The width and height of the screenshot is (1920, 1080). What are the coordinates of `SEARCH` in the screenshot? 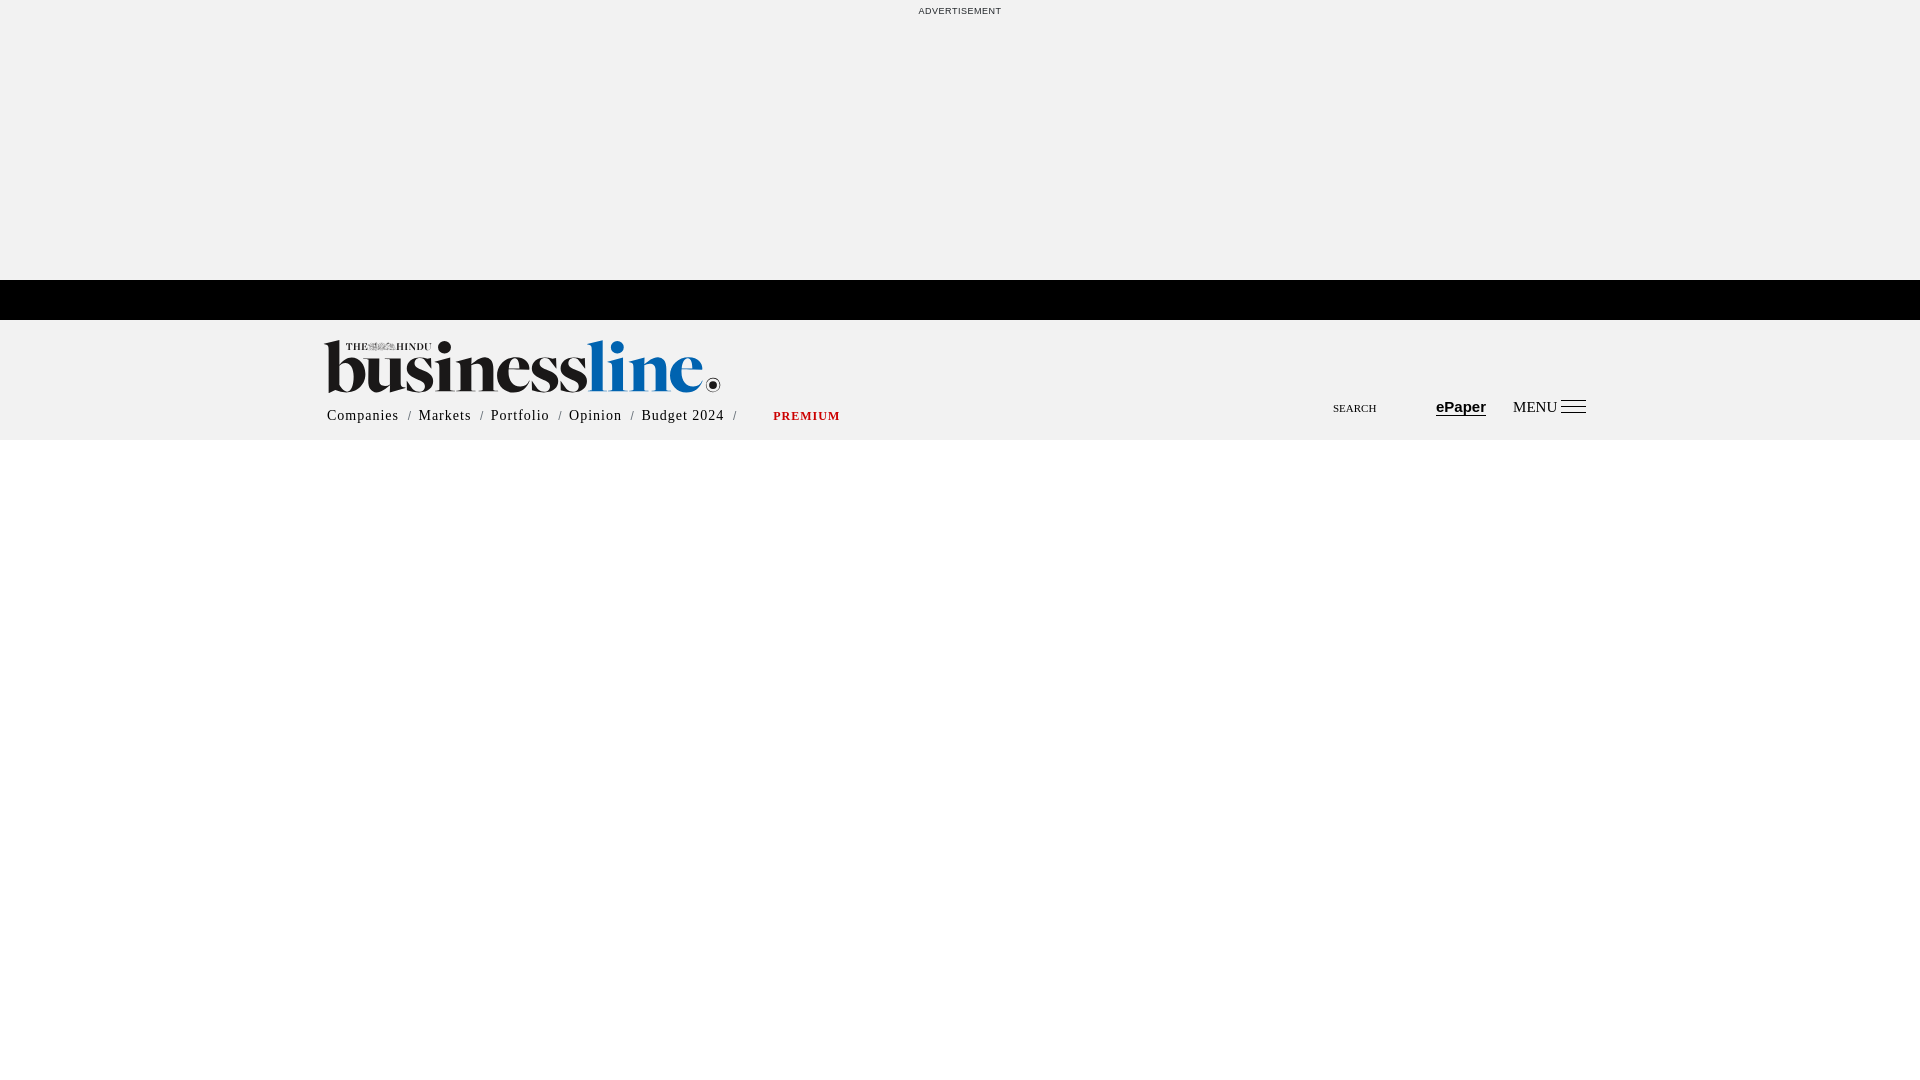 It's located at (960, 390).